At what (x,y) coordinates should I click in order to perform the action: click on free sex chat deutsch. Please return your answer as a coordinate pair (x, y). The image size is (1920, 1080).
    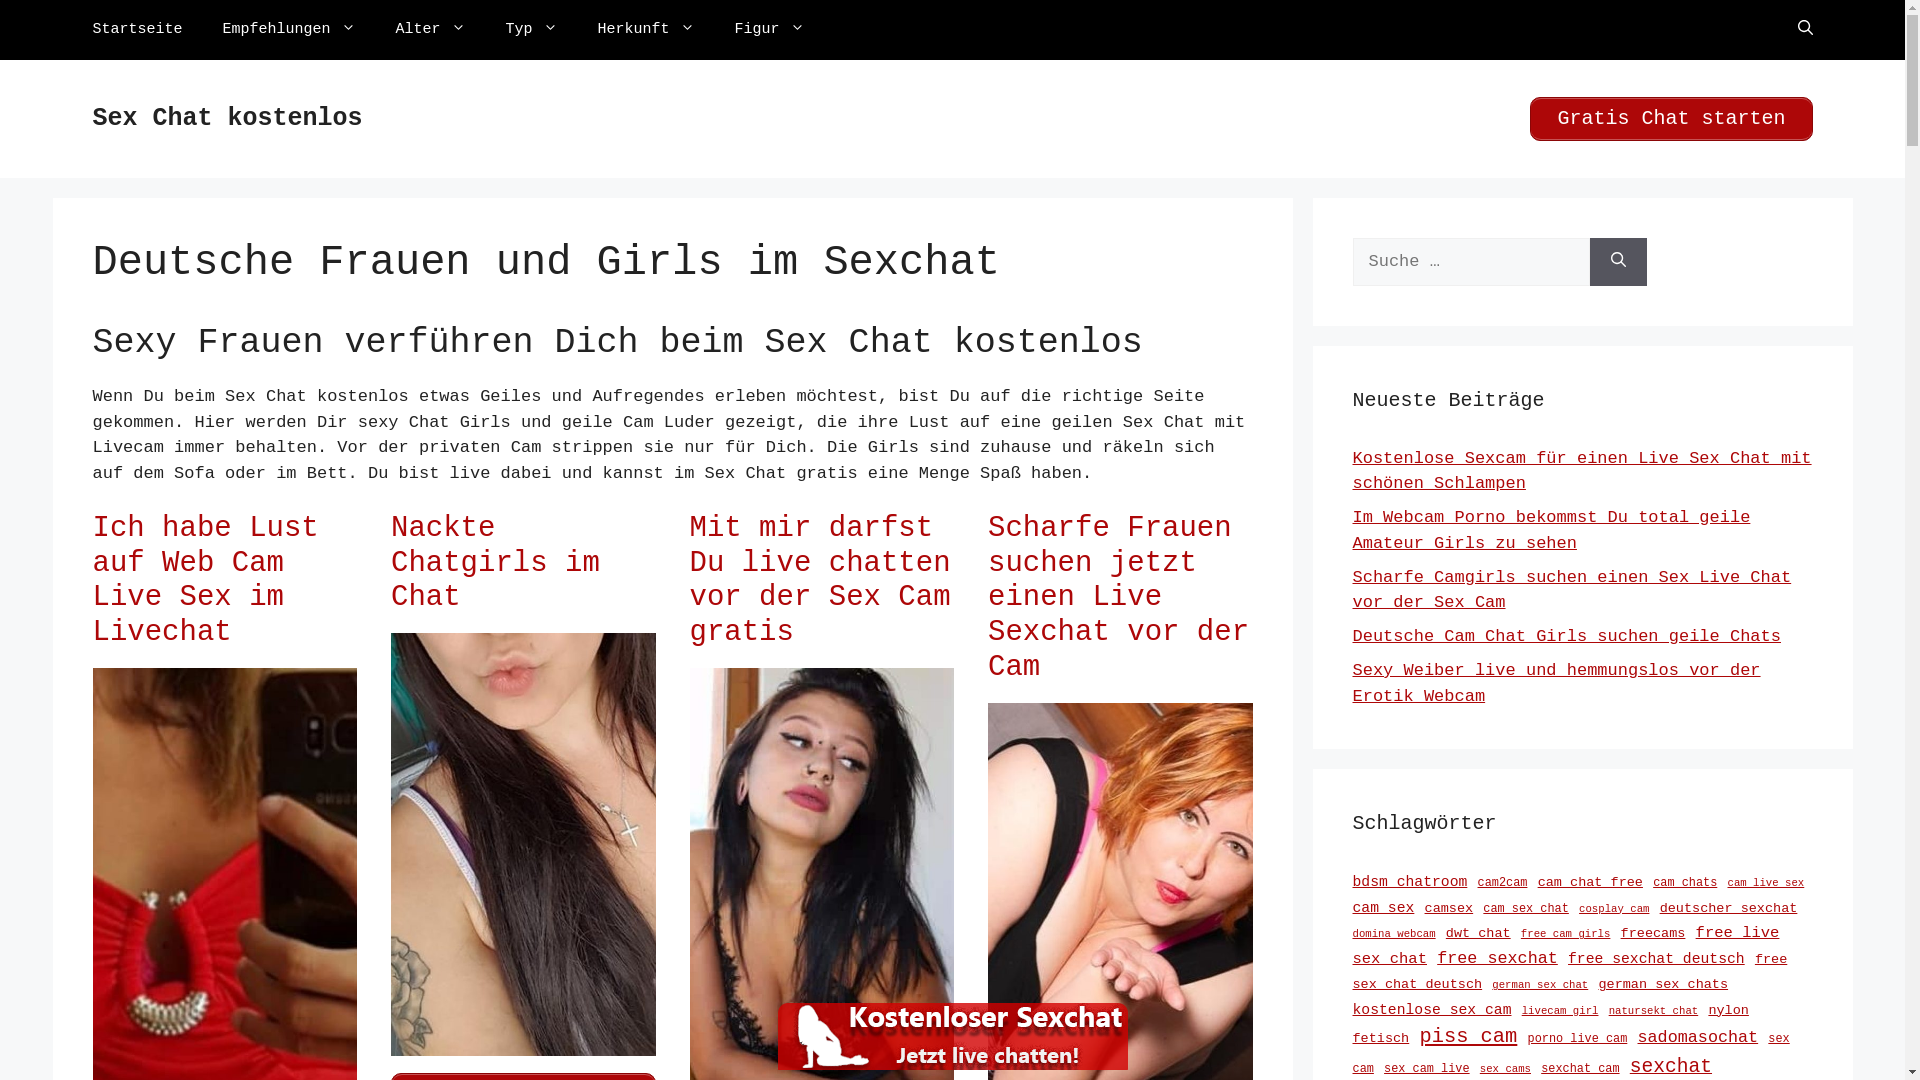
    Looking at the image, I should click on (1570, 972).